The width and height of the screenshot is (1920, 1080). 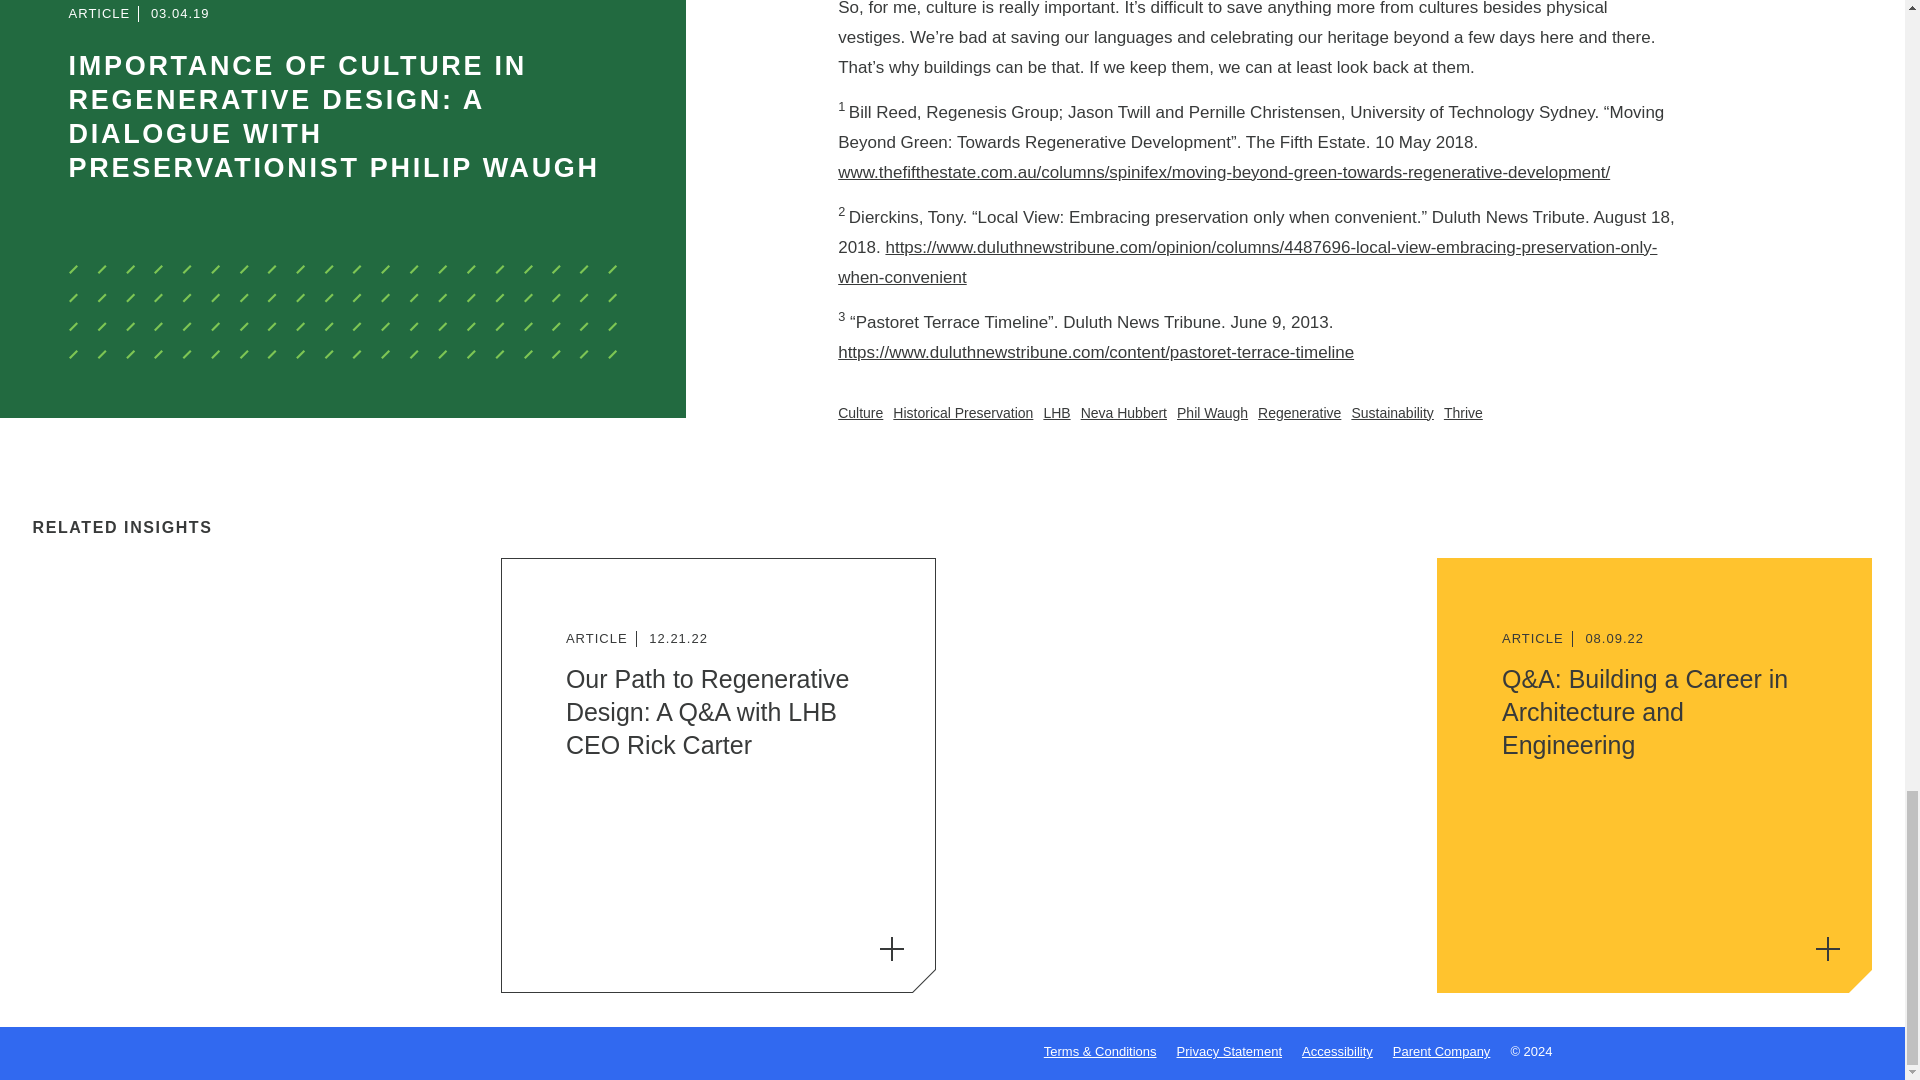 I want to click on Sustainability, so click(x=1392, y=412).